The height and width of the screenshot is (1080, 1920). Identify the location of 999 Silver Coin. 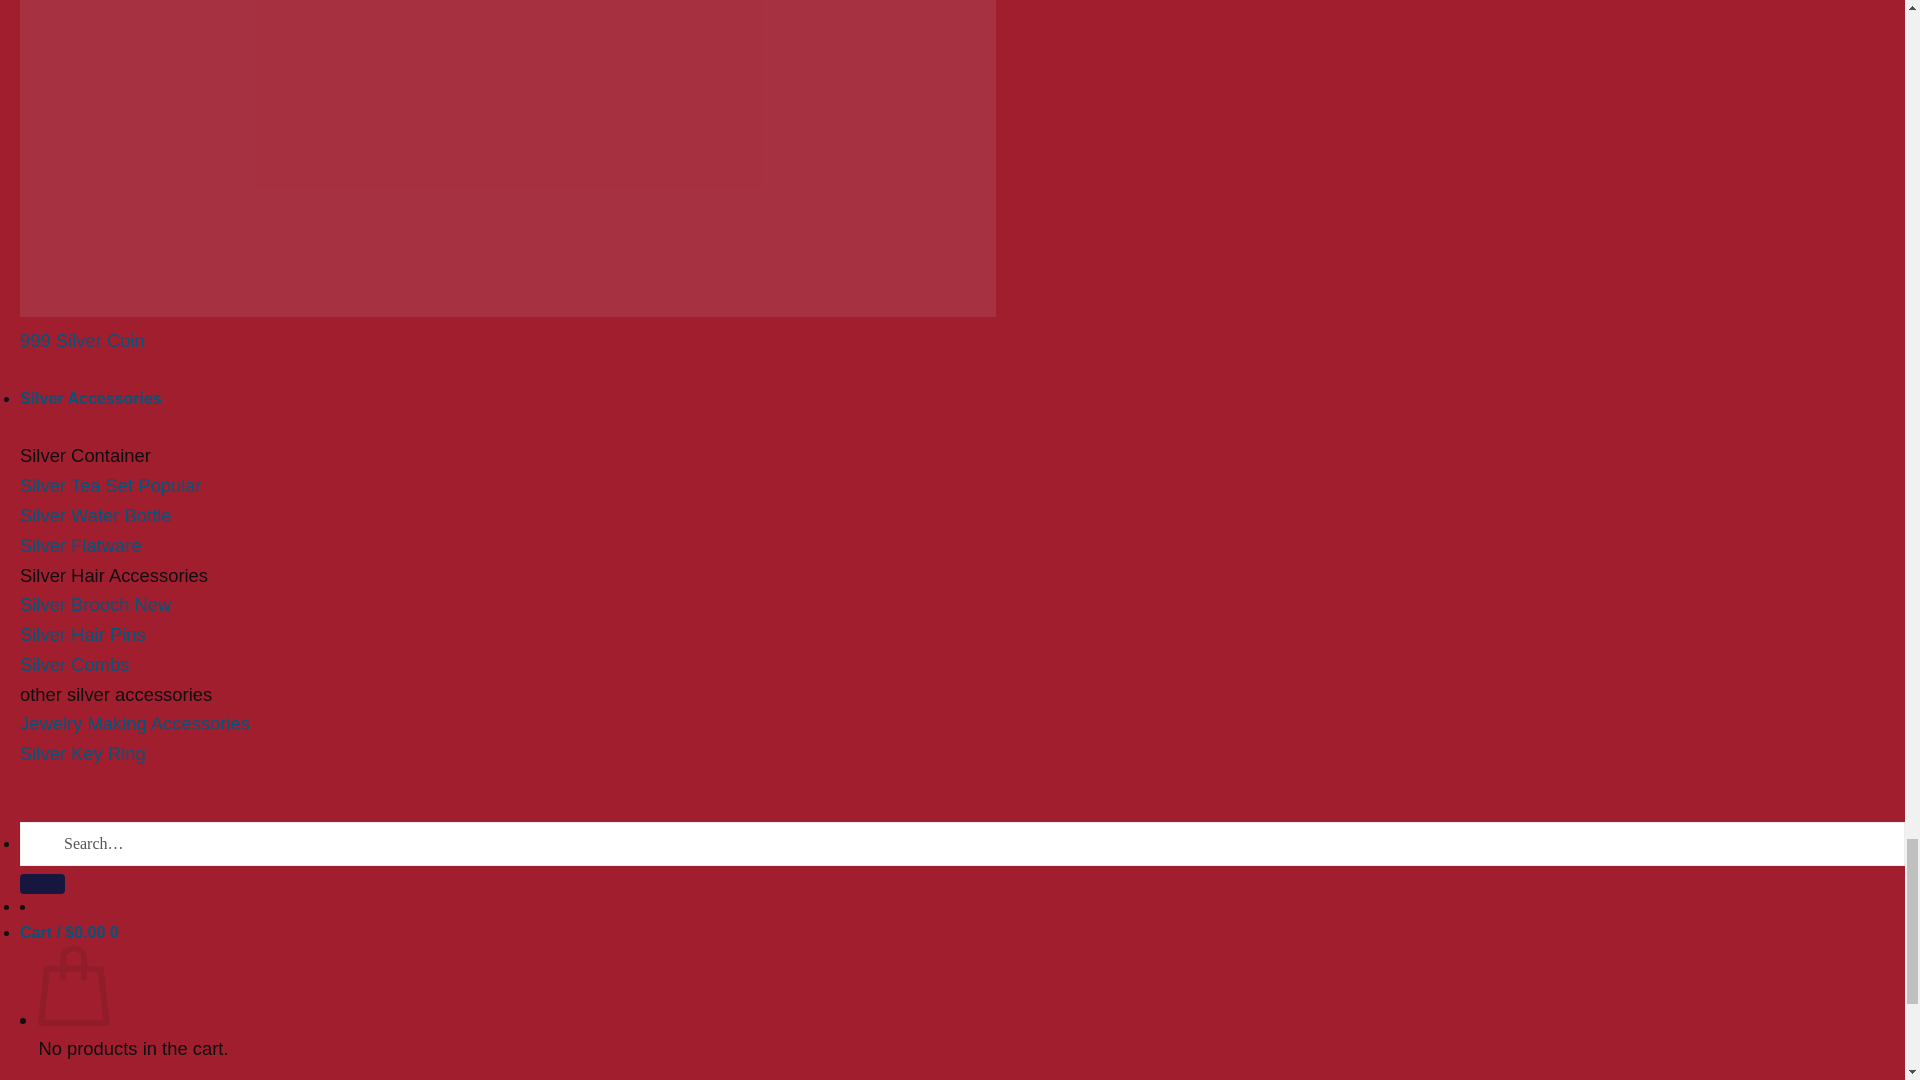
(82, 340).